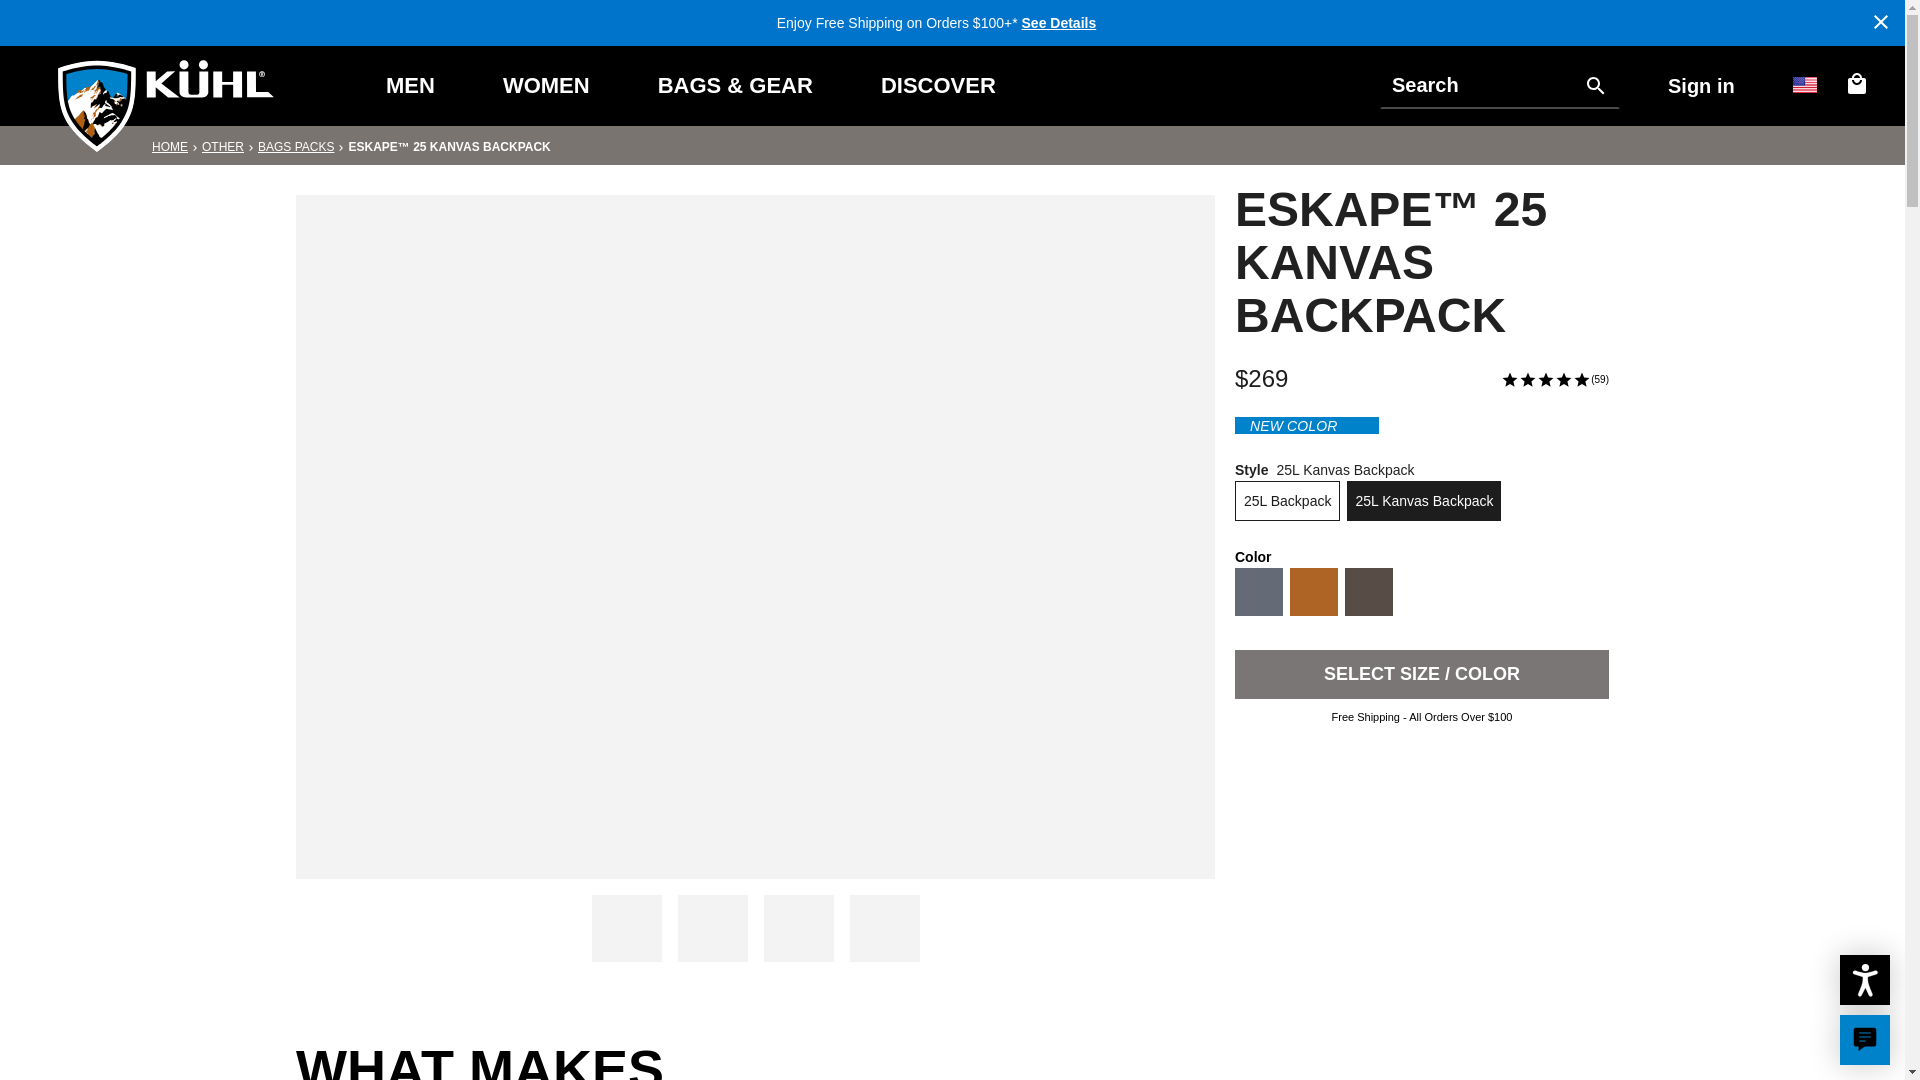 The width and height of the screenshot is (1920, 1080). I want to click on Open chat, so click(1864, 1038).